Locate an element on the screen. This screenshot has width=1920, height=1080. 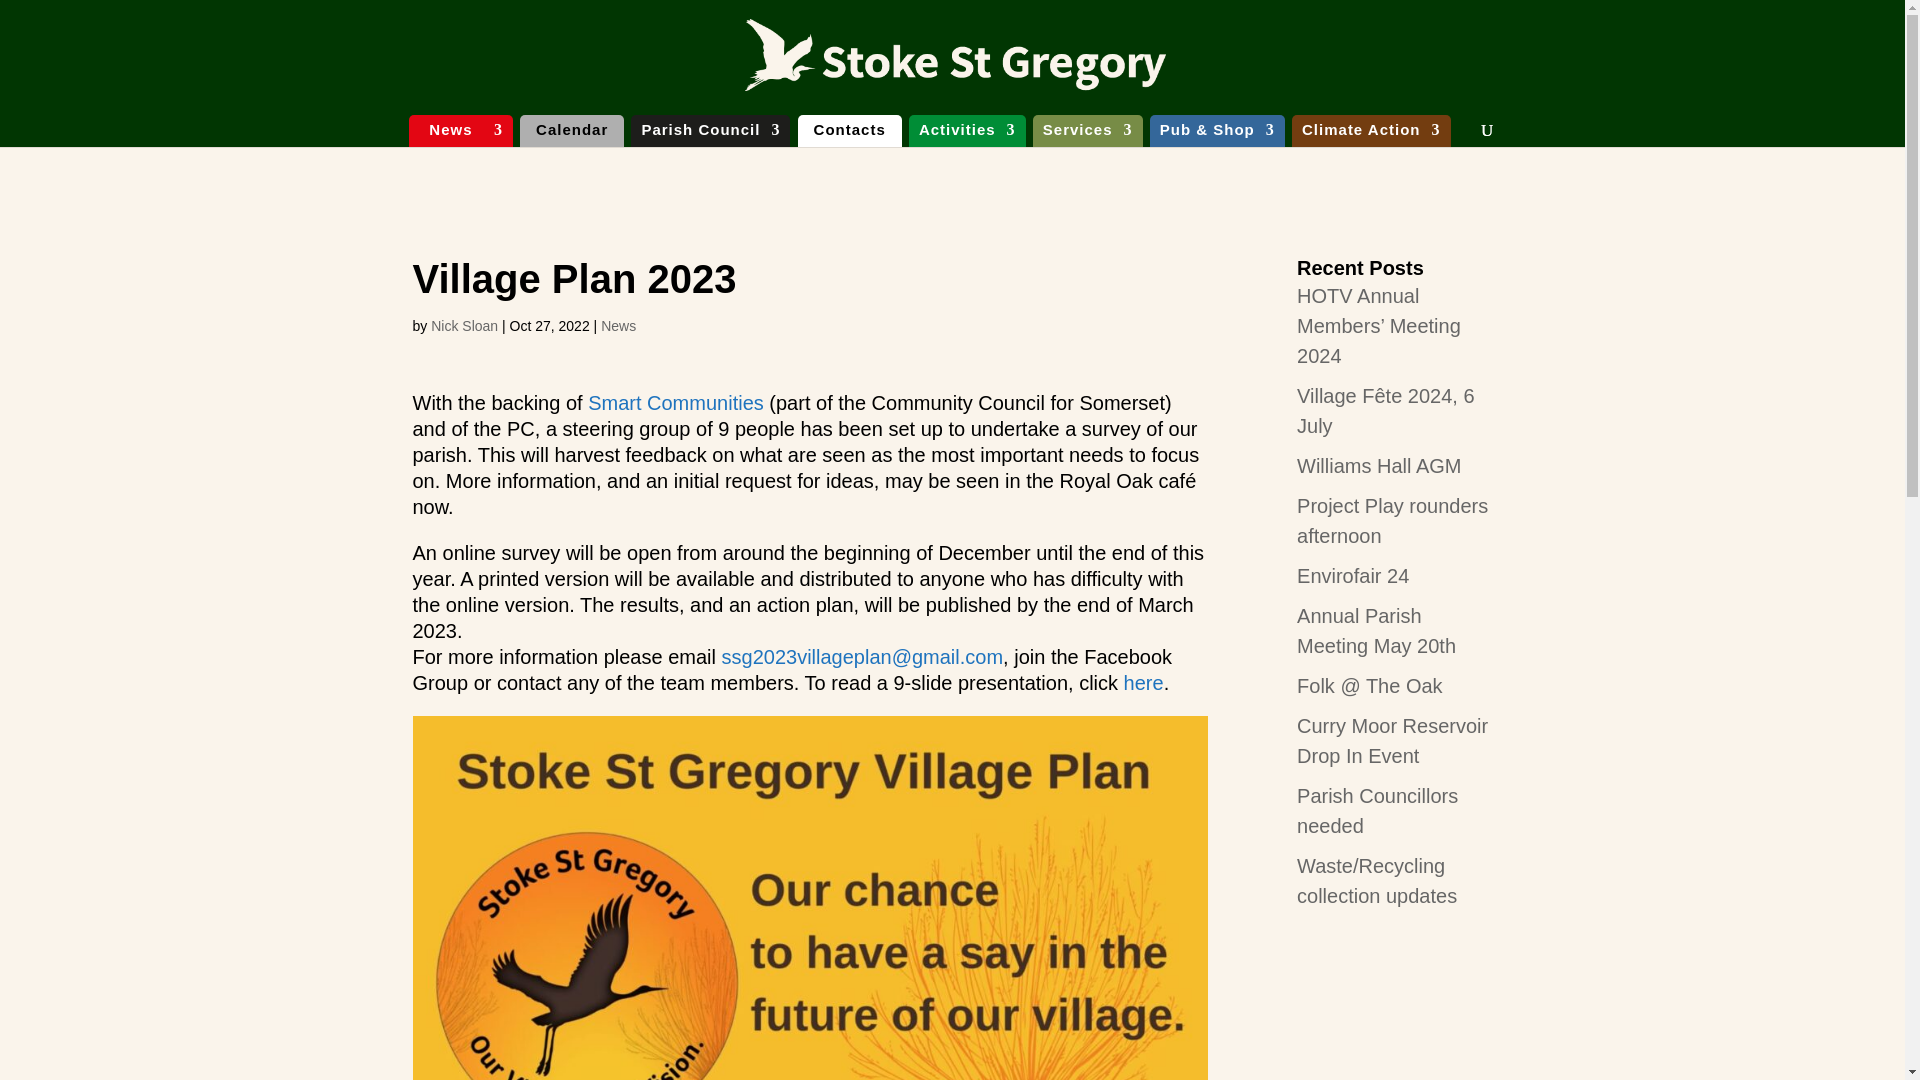
Activities is located at coordinates (967, 133).